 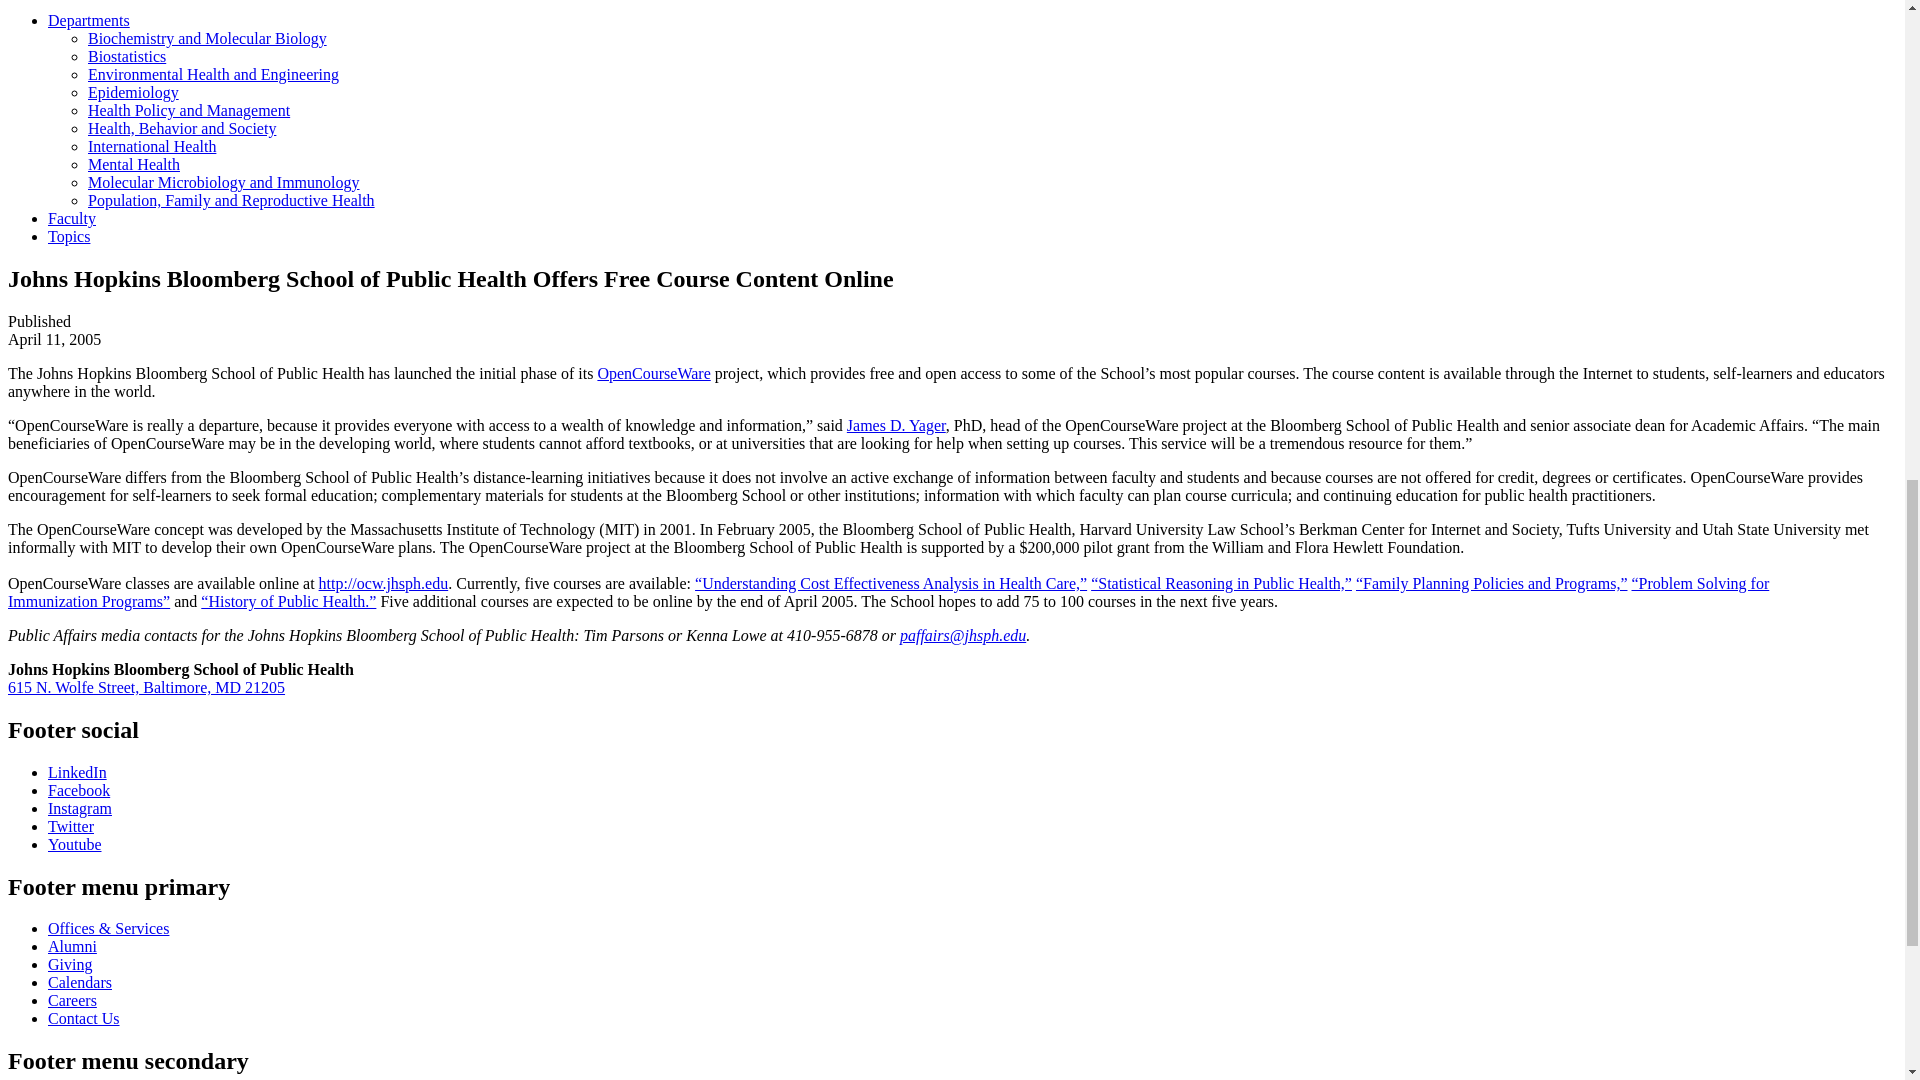 What do you see at coordinates (288, 601) in the screenshot?
I see `History of Public Health` at bounding box center [288, 601].